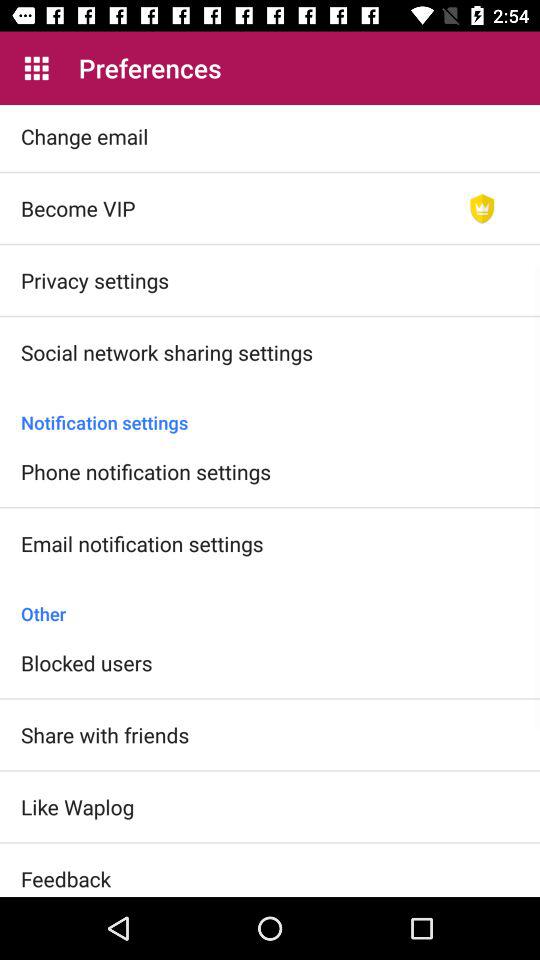 The width and height of the screenshot is (540, 960). What do you see at coordinates (36, 68) in the screenshot?
I see `click the icon above the change email item` at bounding box center [36, 68].